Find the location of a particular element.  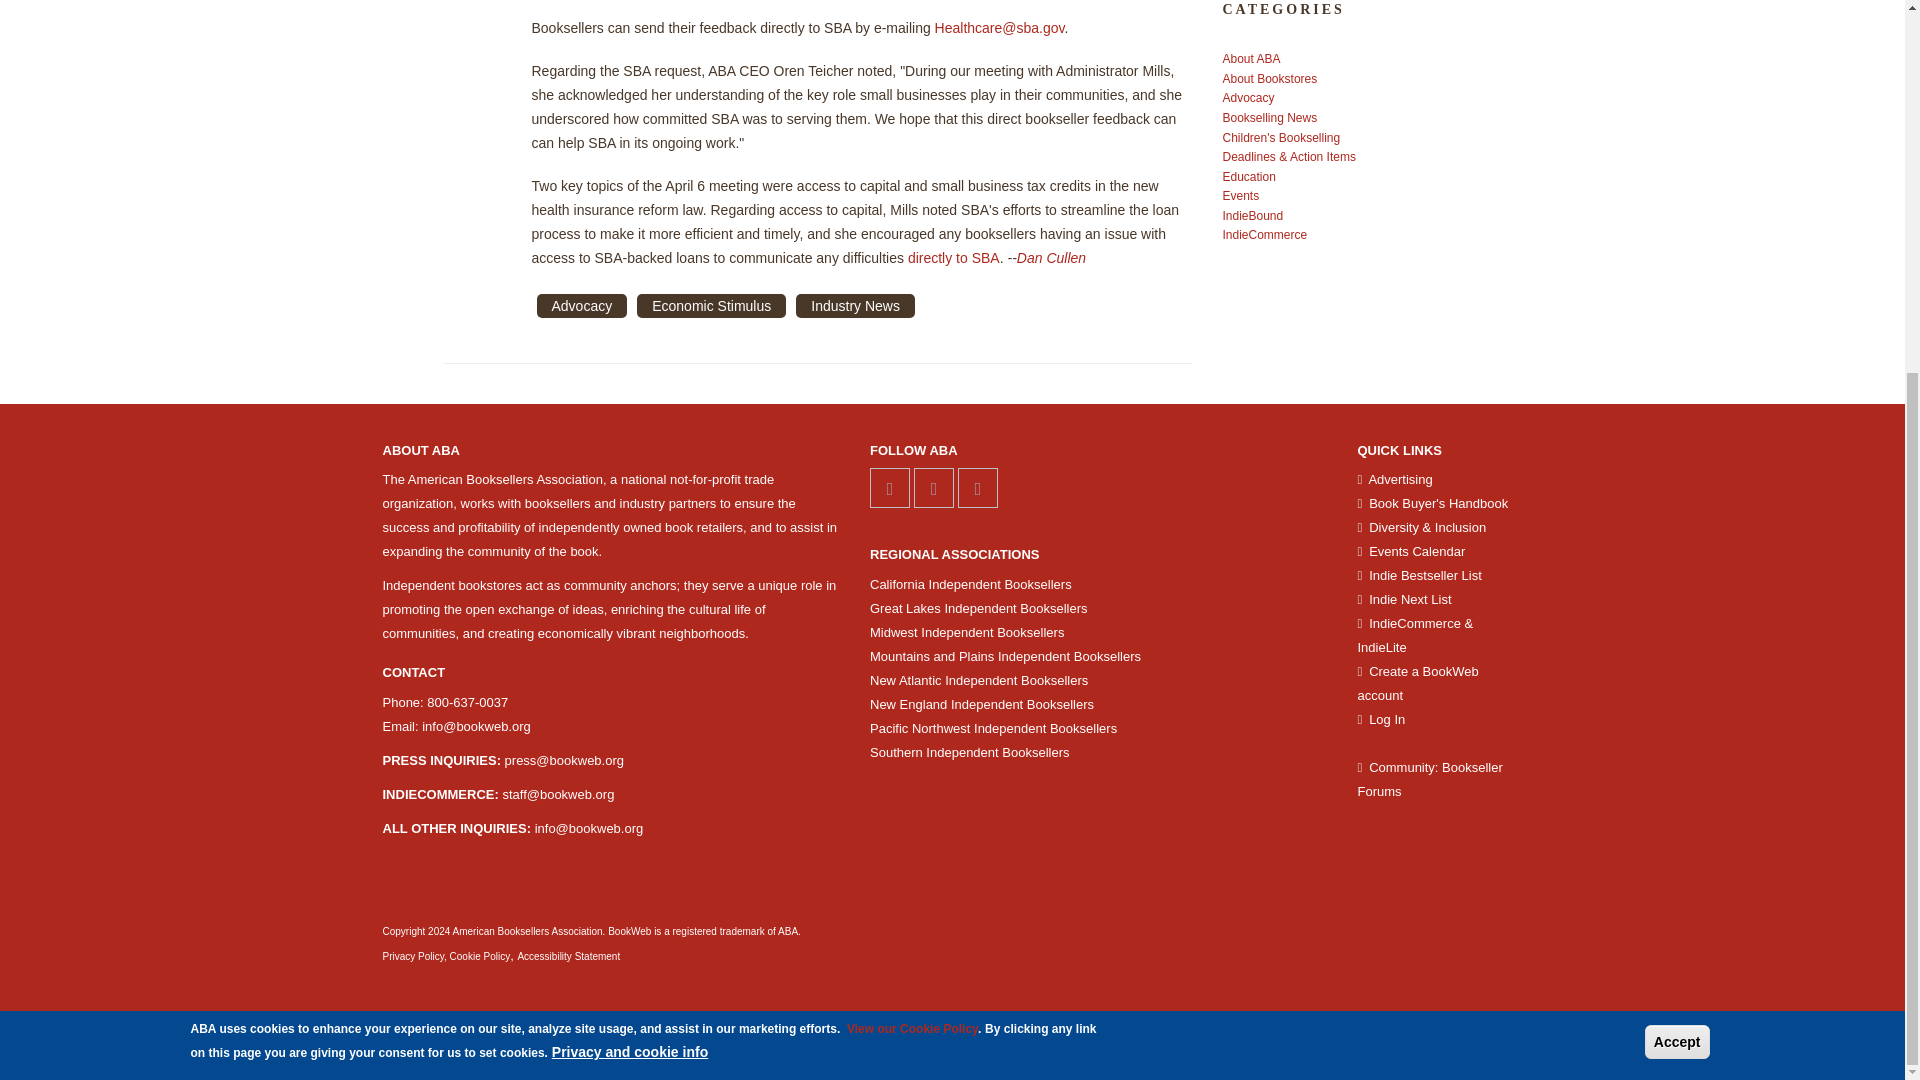

View our Cookie Policy is located at coordinates (912, 471).